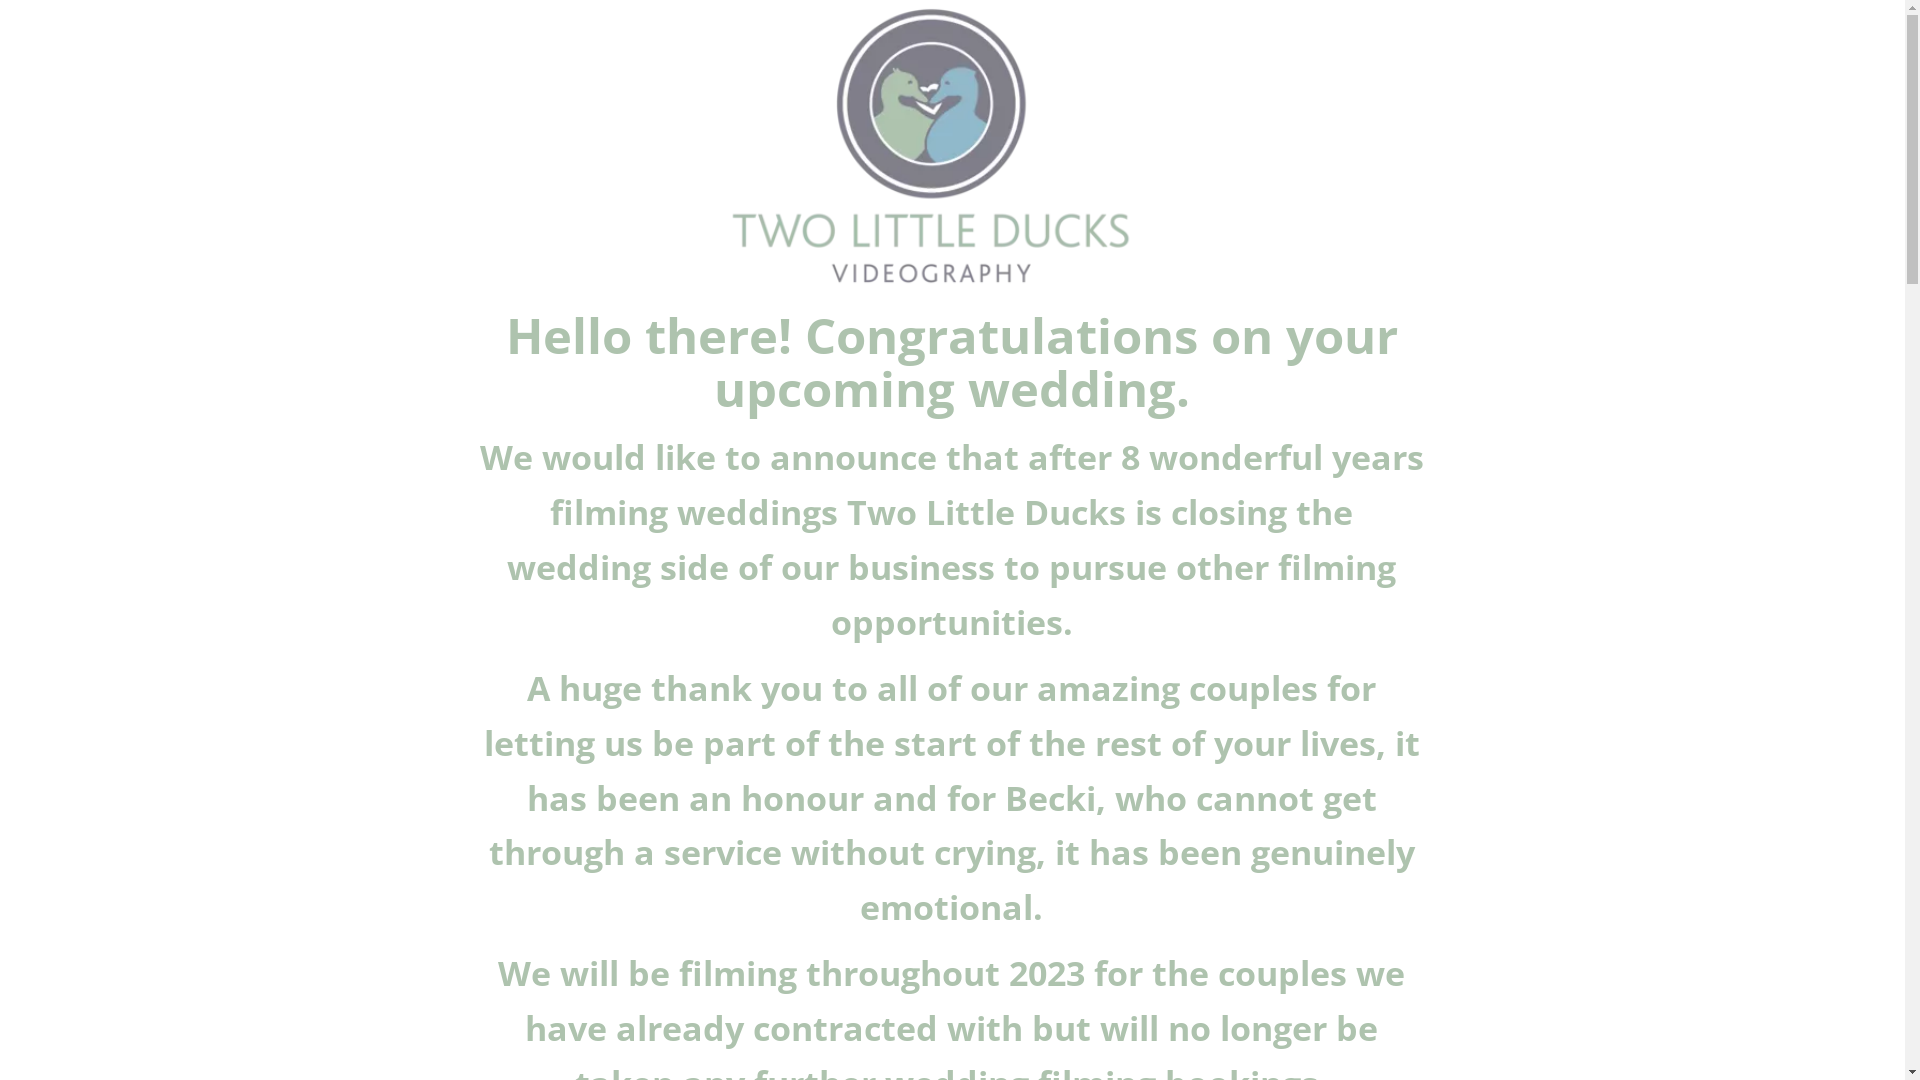 The height and width of the screenshot is (1080, 1920). What do you see at coordinates (934, 146) in the screenshot?
I see `2 Little Ducks Logo` at bounding box center [934, 146].